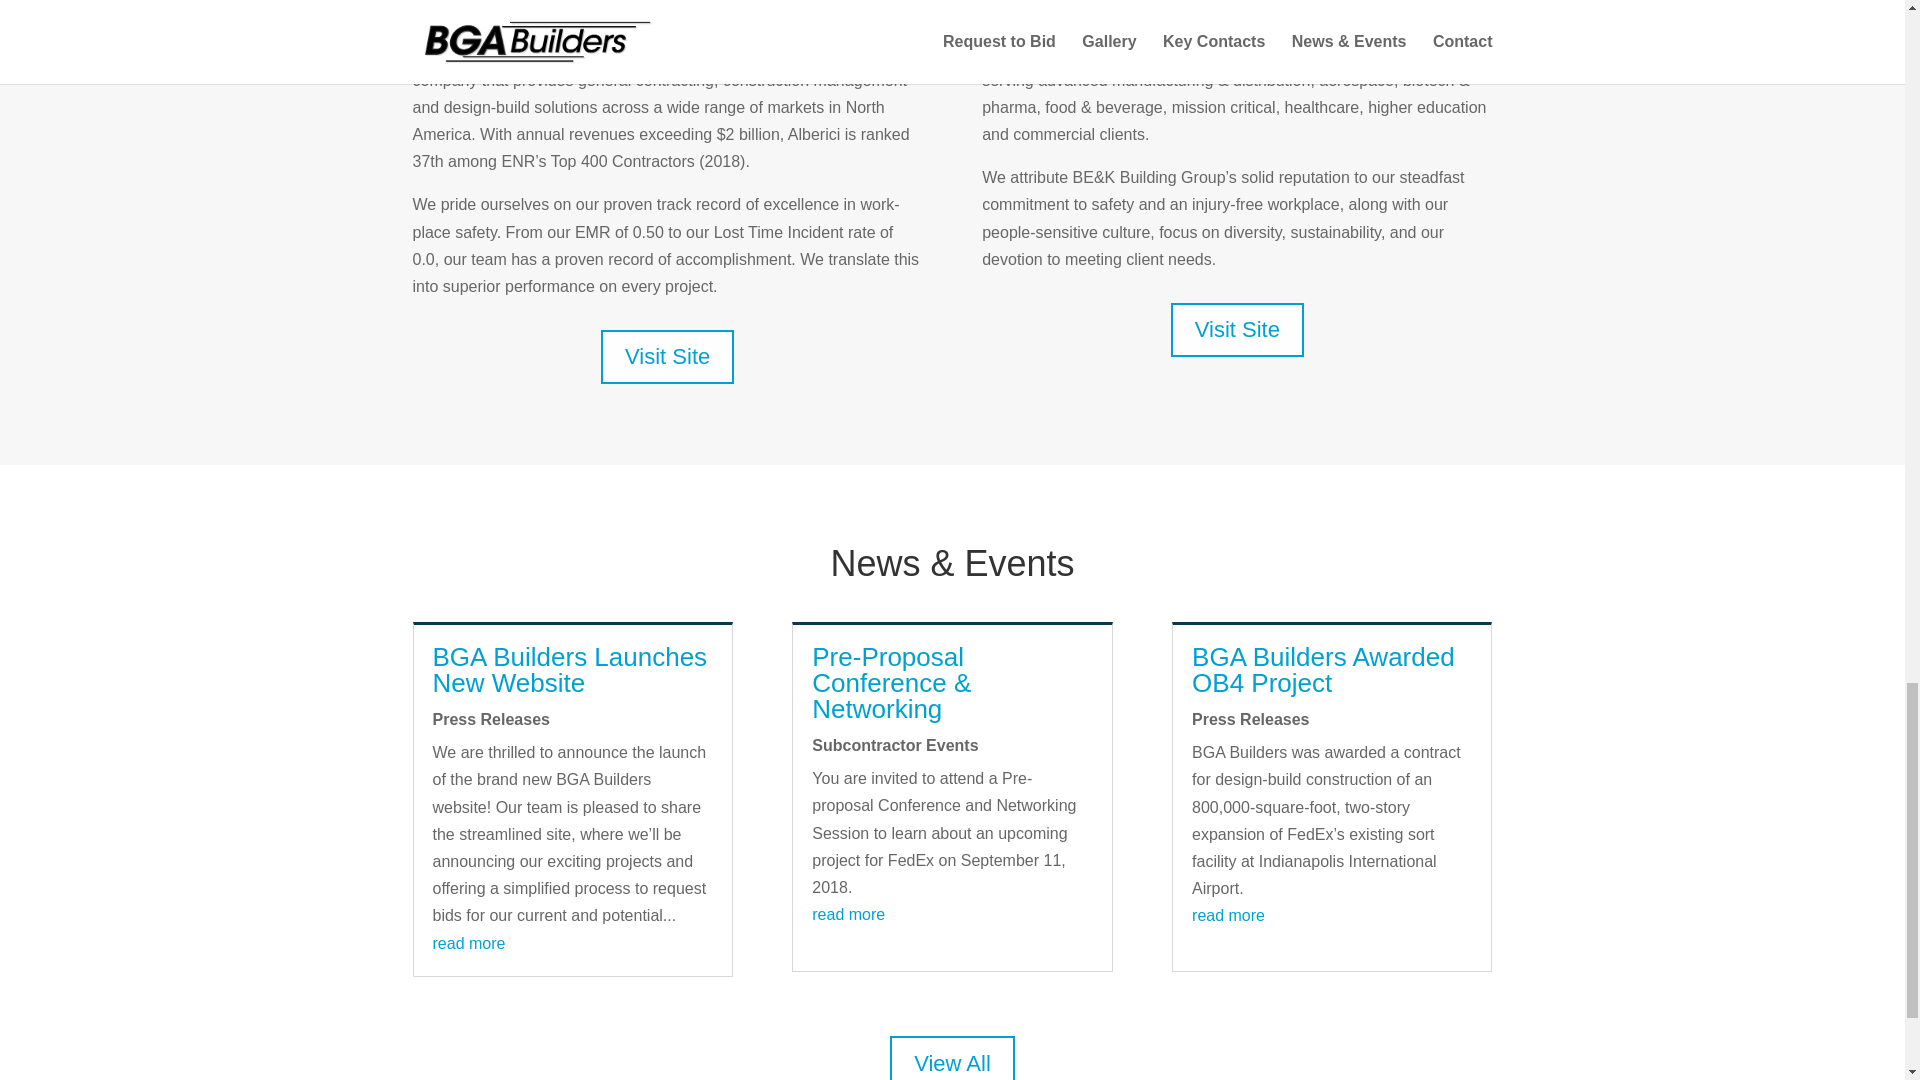 This screenshot has height=1080, width=1920. I want to click on read more, so click(848, 914).